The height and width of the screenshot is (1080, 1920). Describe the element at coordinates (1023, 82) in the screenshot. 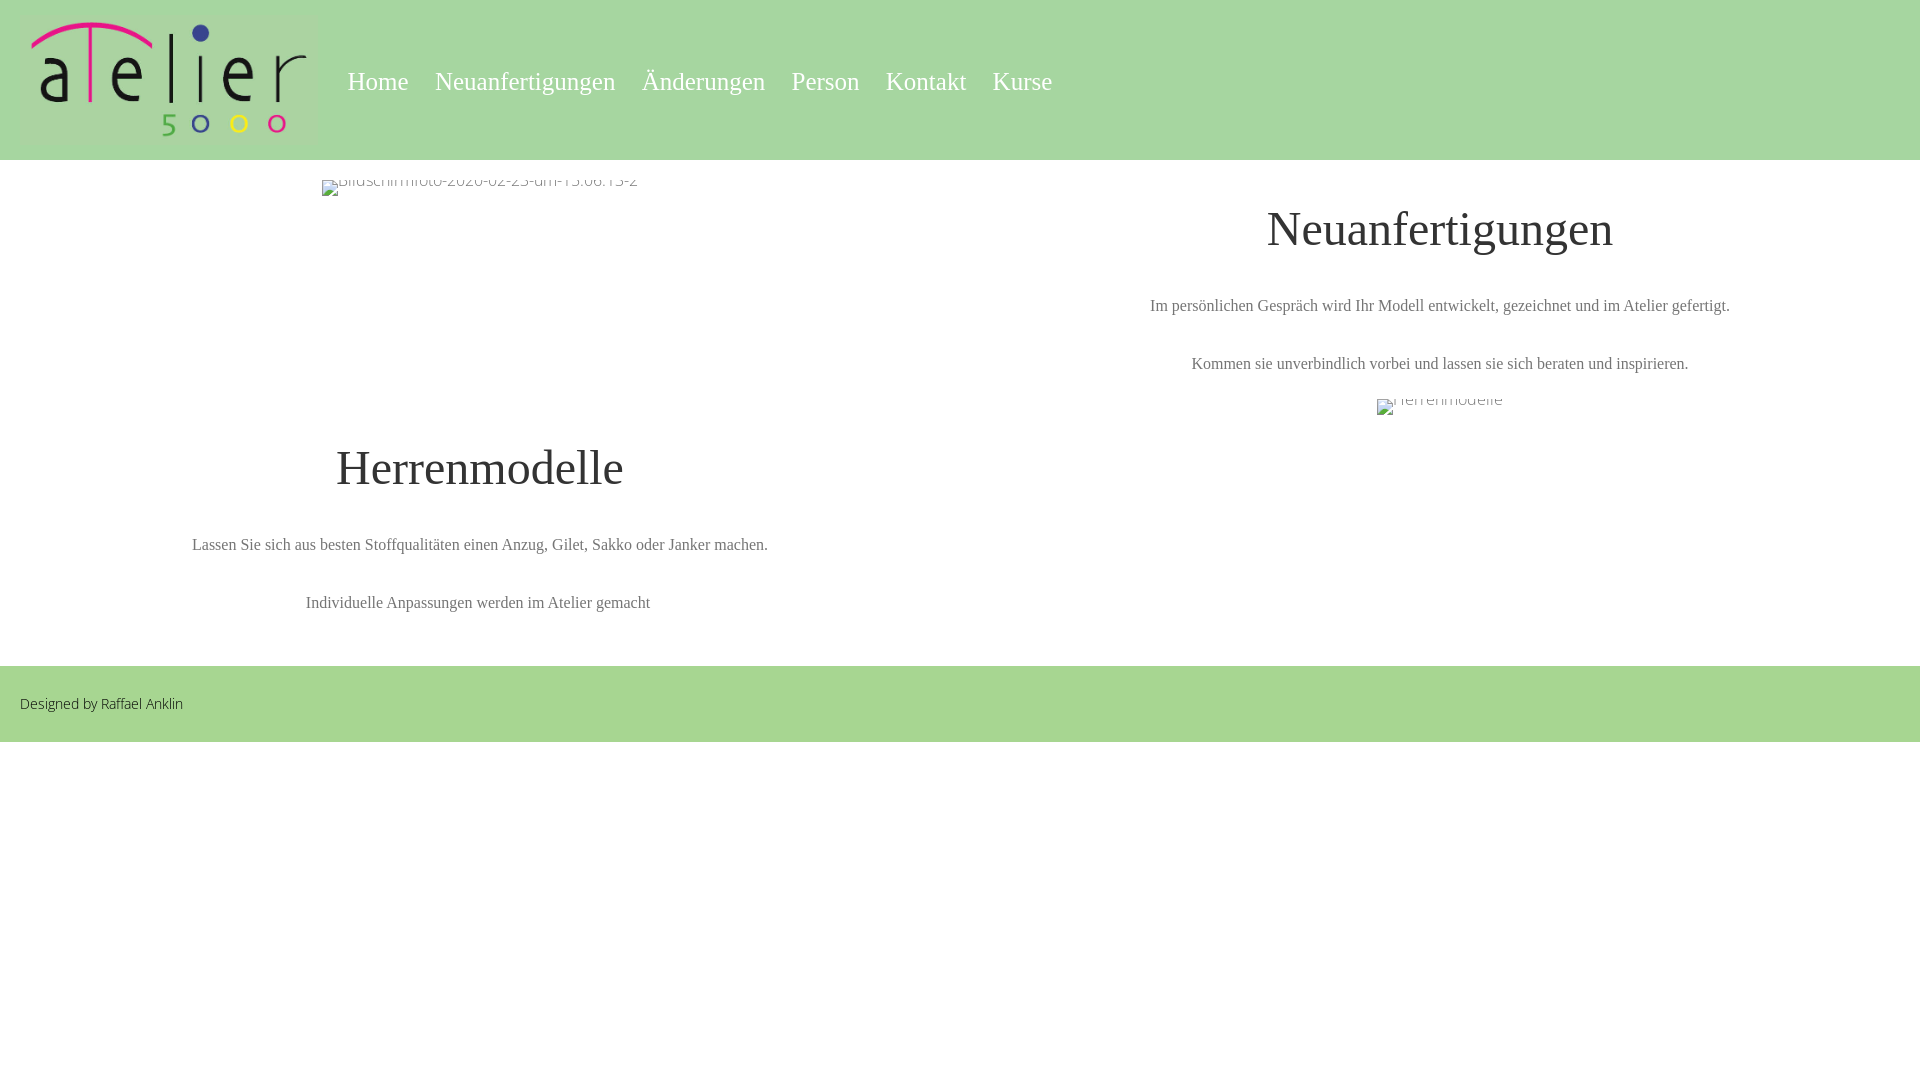

I see `Kurse` at that location.